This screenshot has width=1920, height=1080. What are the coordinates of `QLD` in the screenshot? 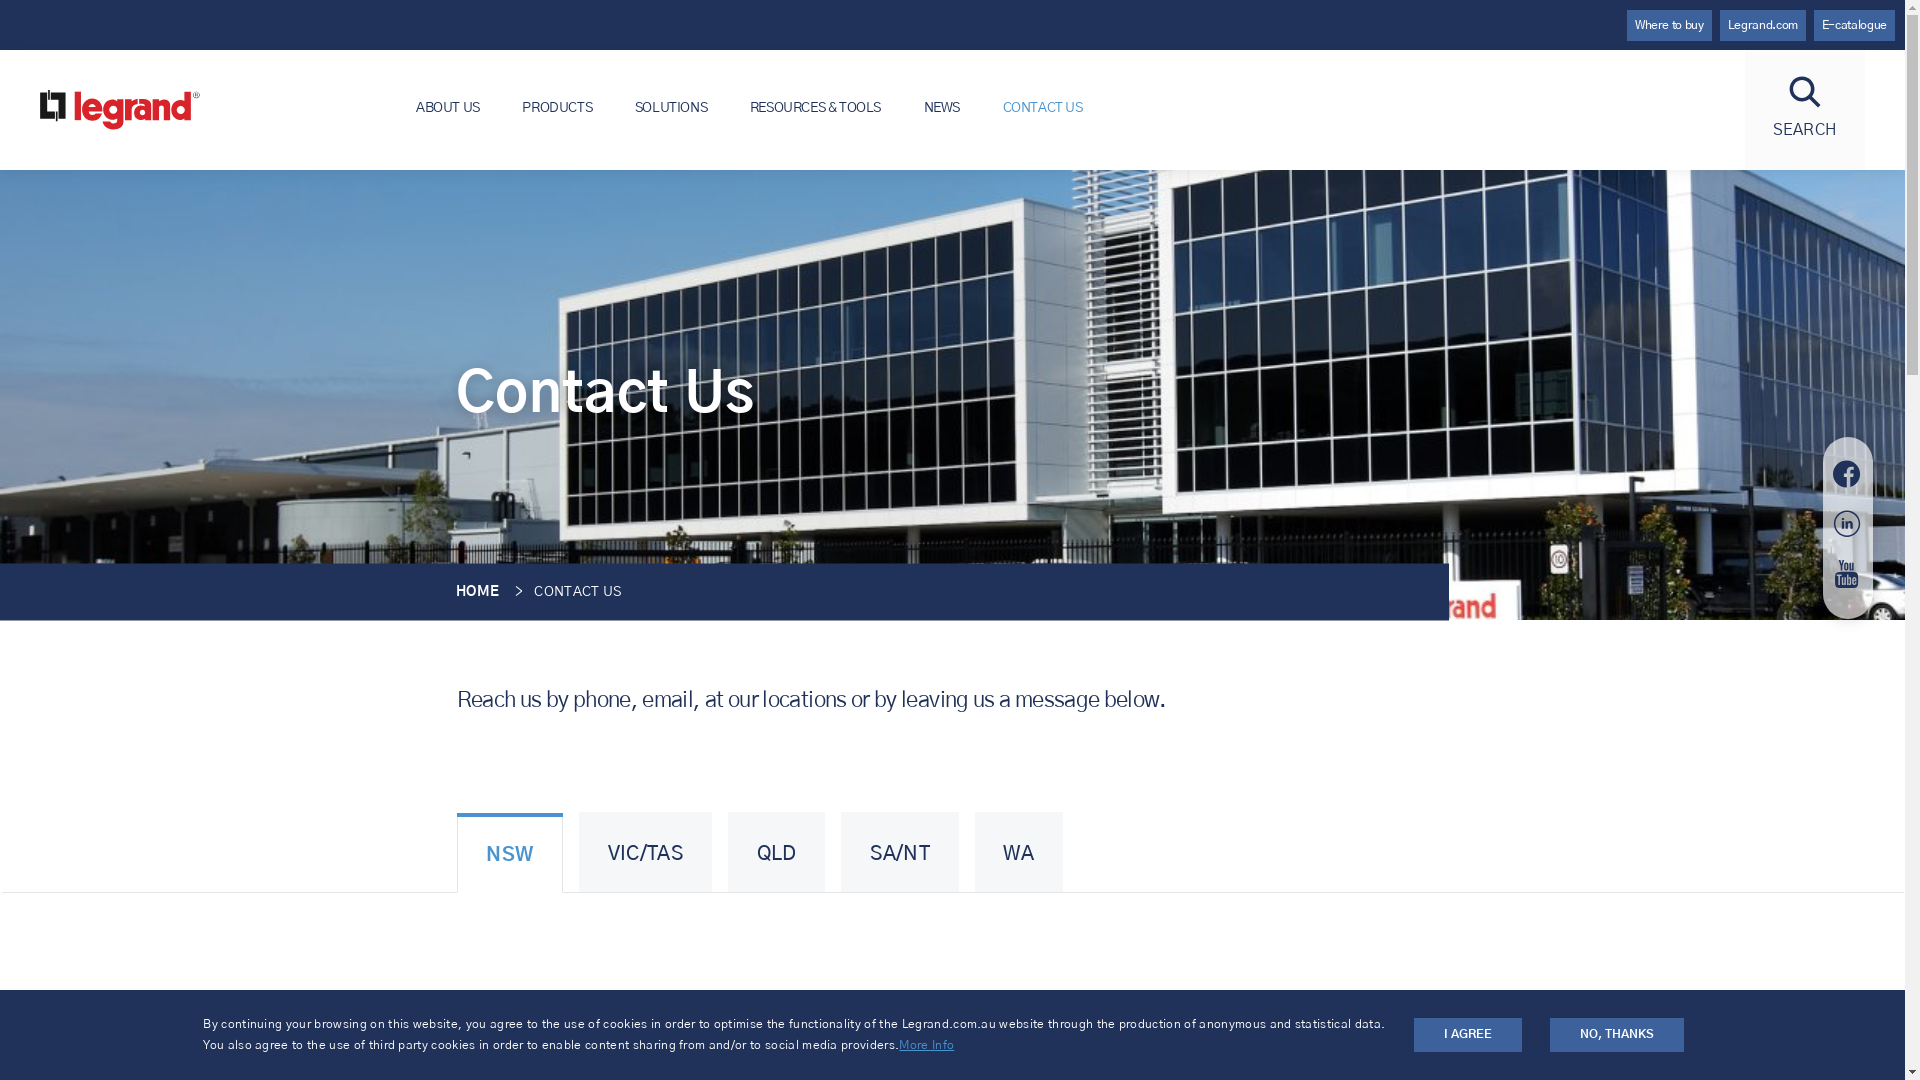 It's located at (777, 852).